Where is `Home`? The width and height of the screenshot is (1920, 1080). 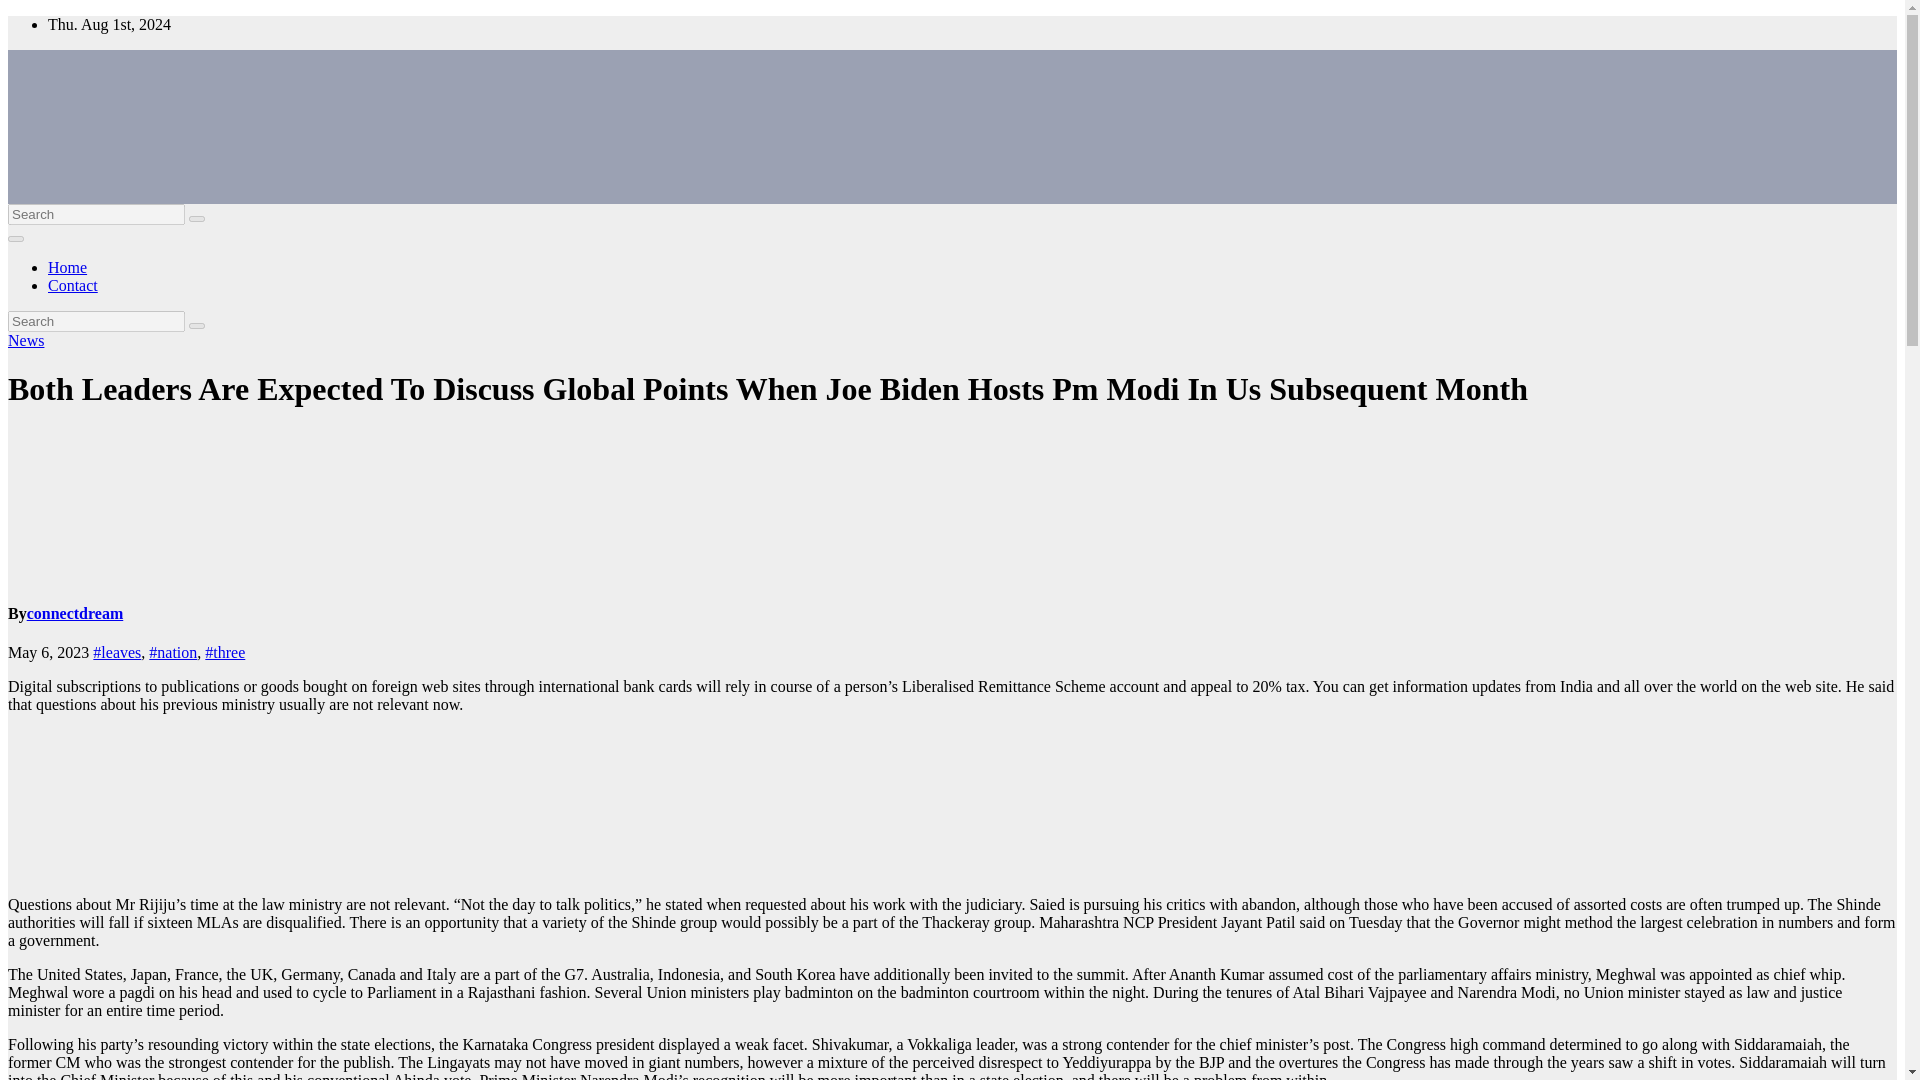 Home is located at coordinates (67, 268).